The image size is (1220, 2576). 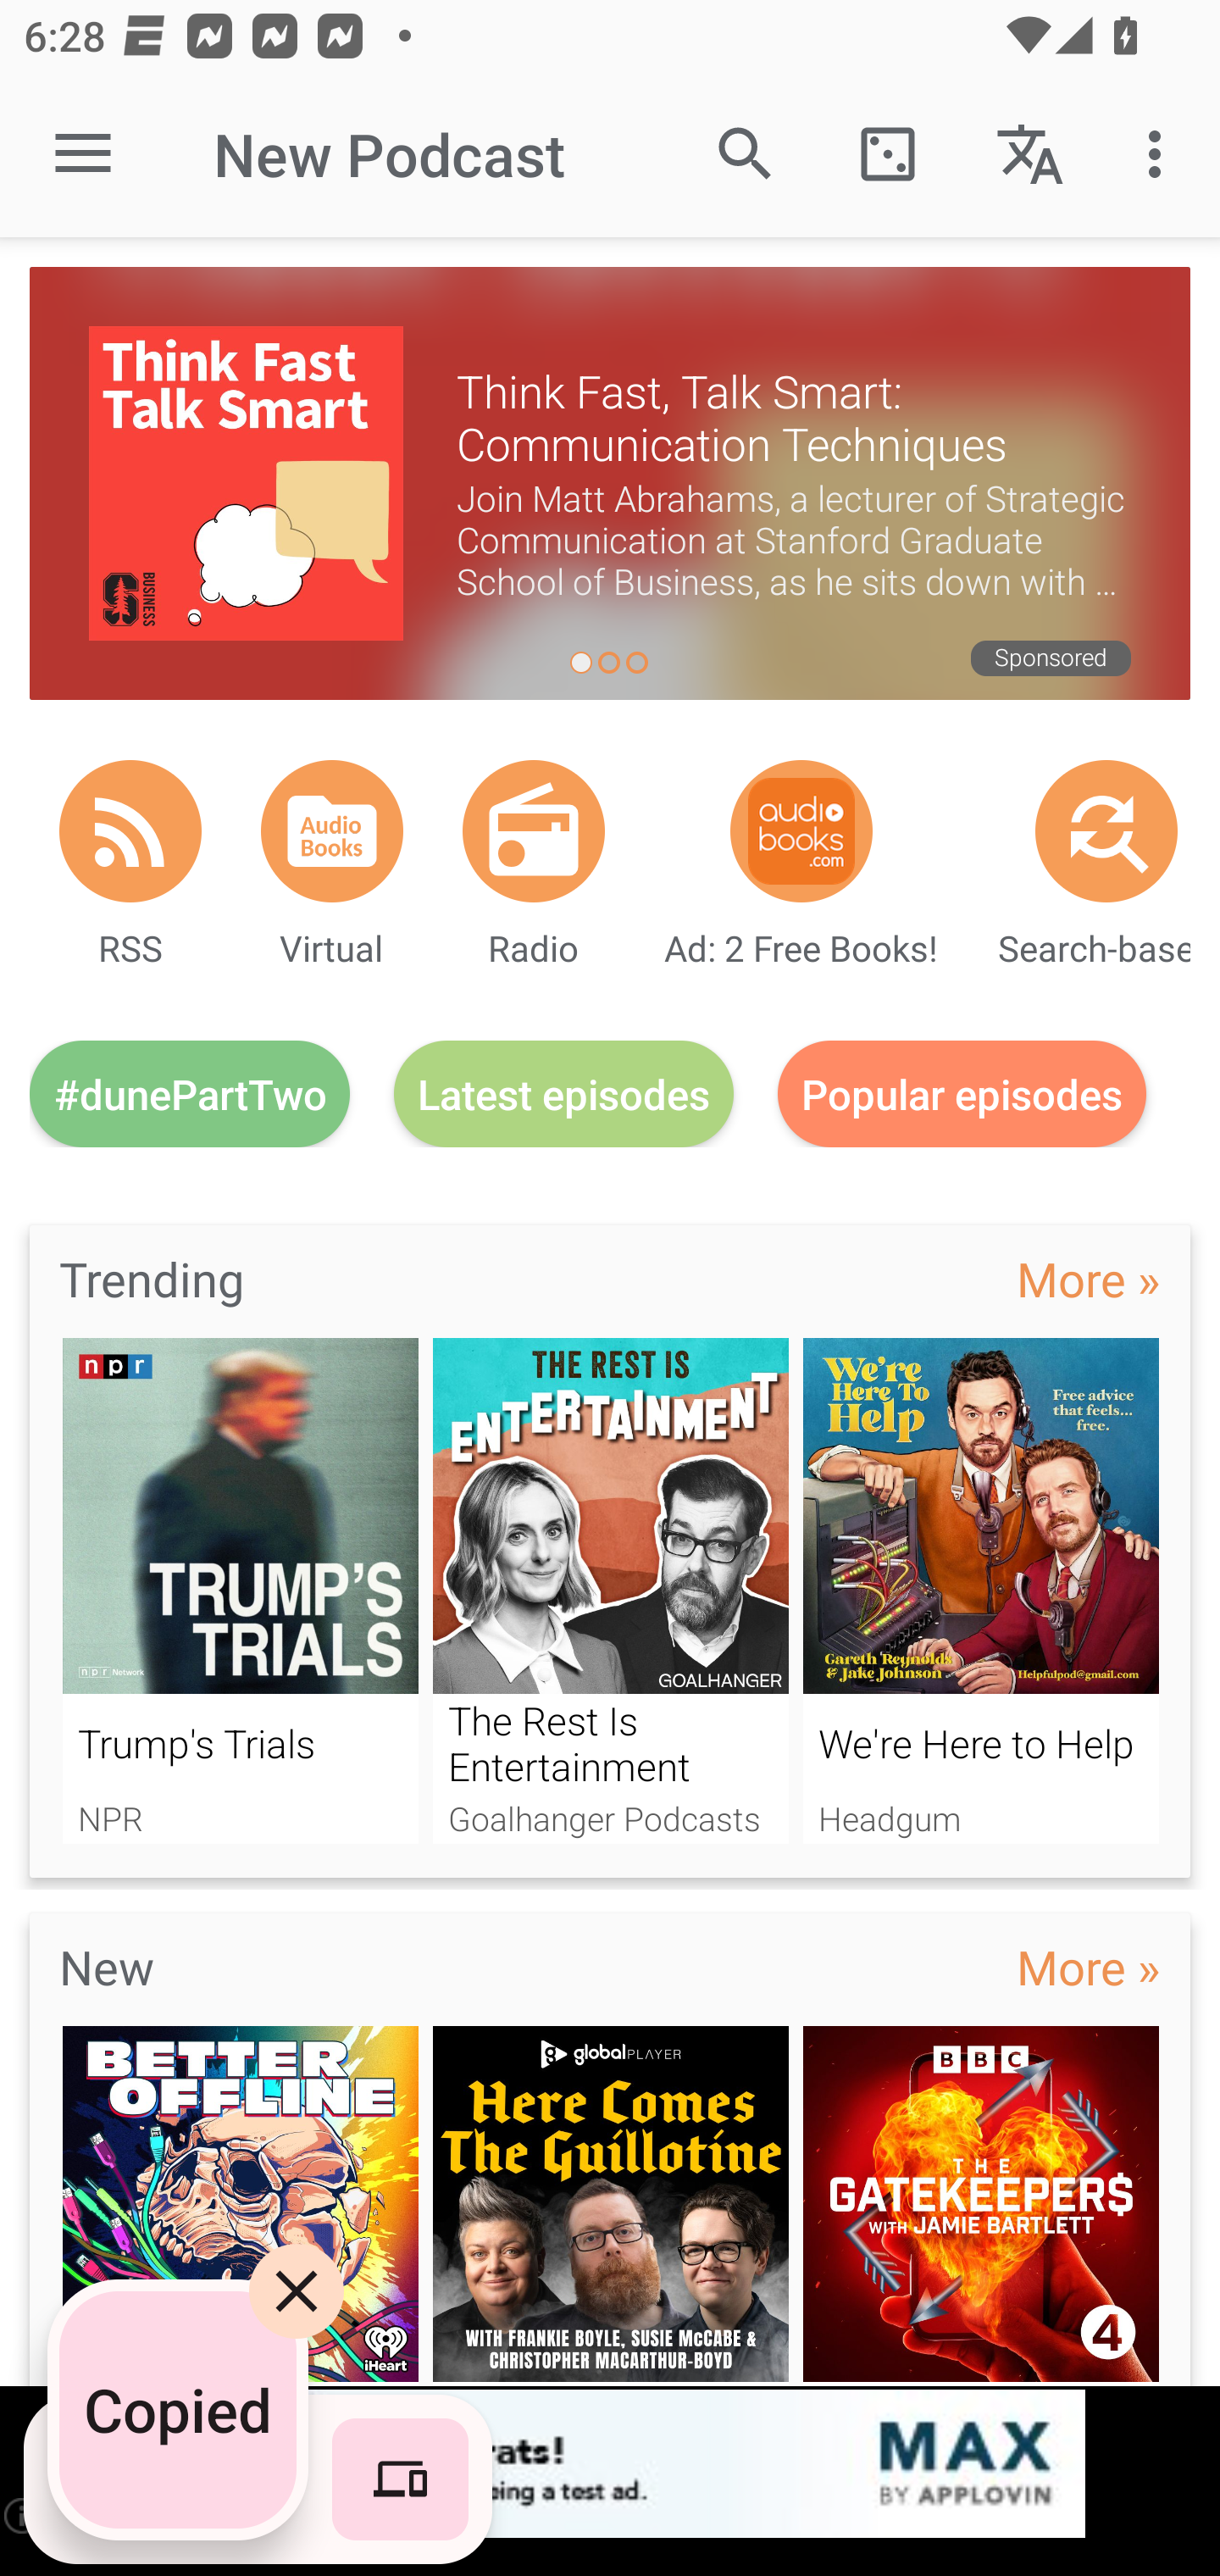 What do you see at coordinates (240, 1590) in the screenshot?
I see `Trump's Trials NPR` at bounding box center [240, 1590].